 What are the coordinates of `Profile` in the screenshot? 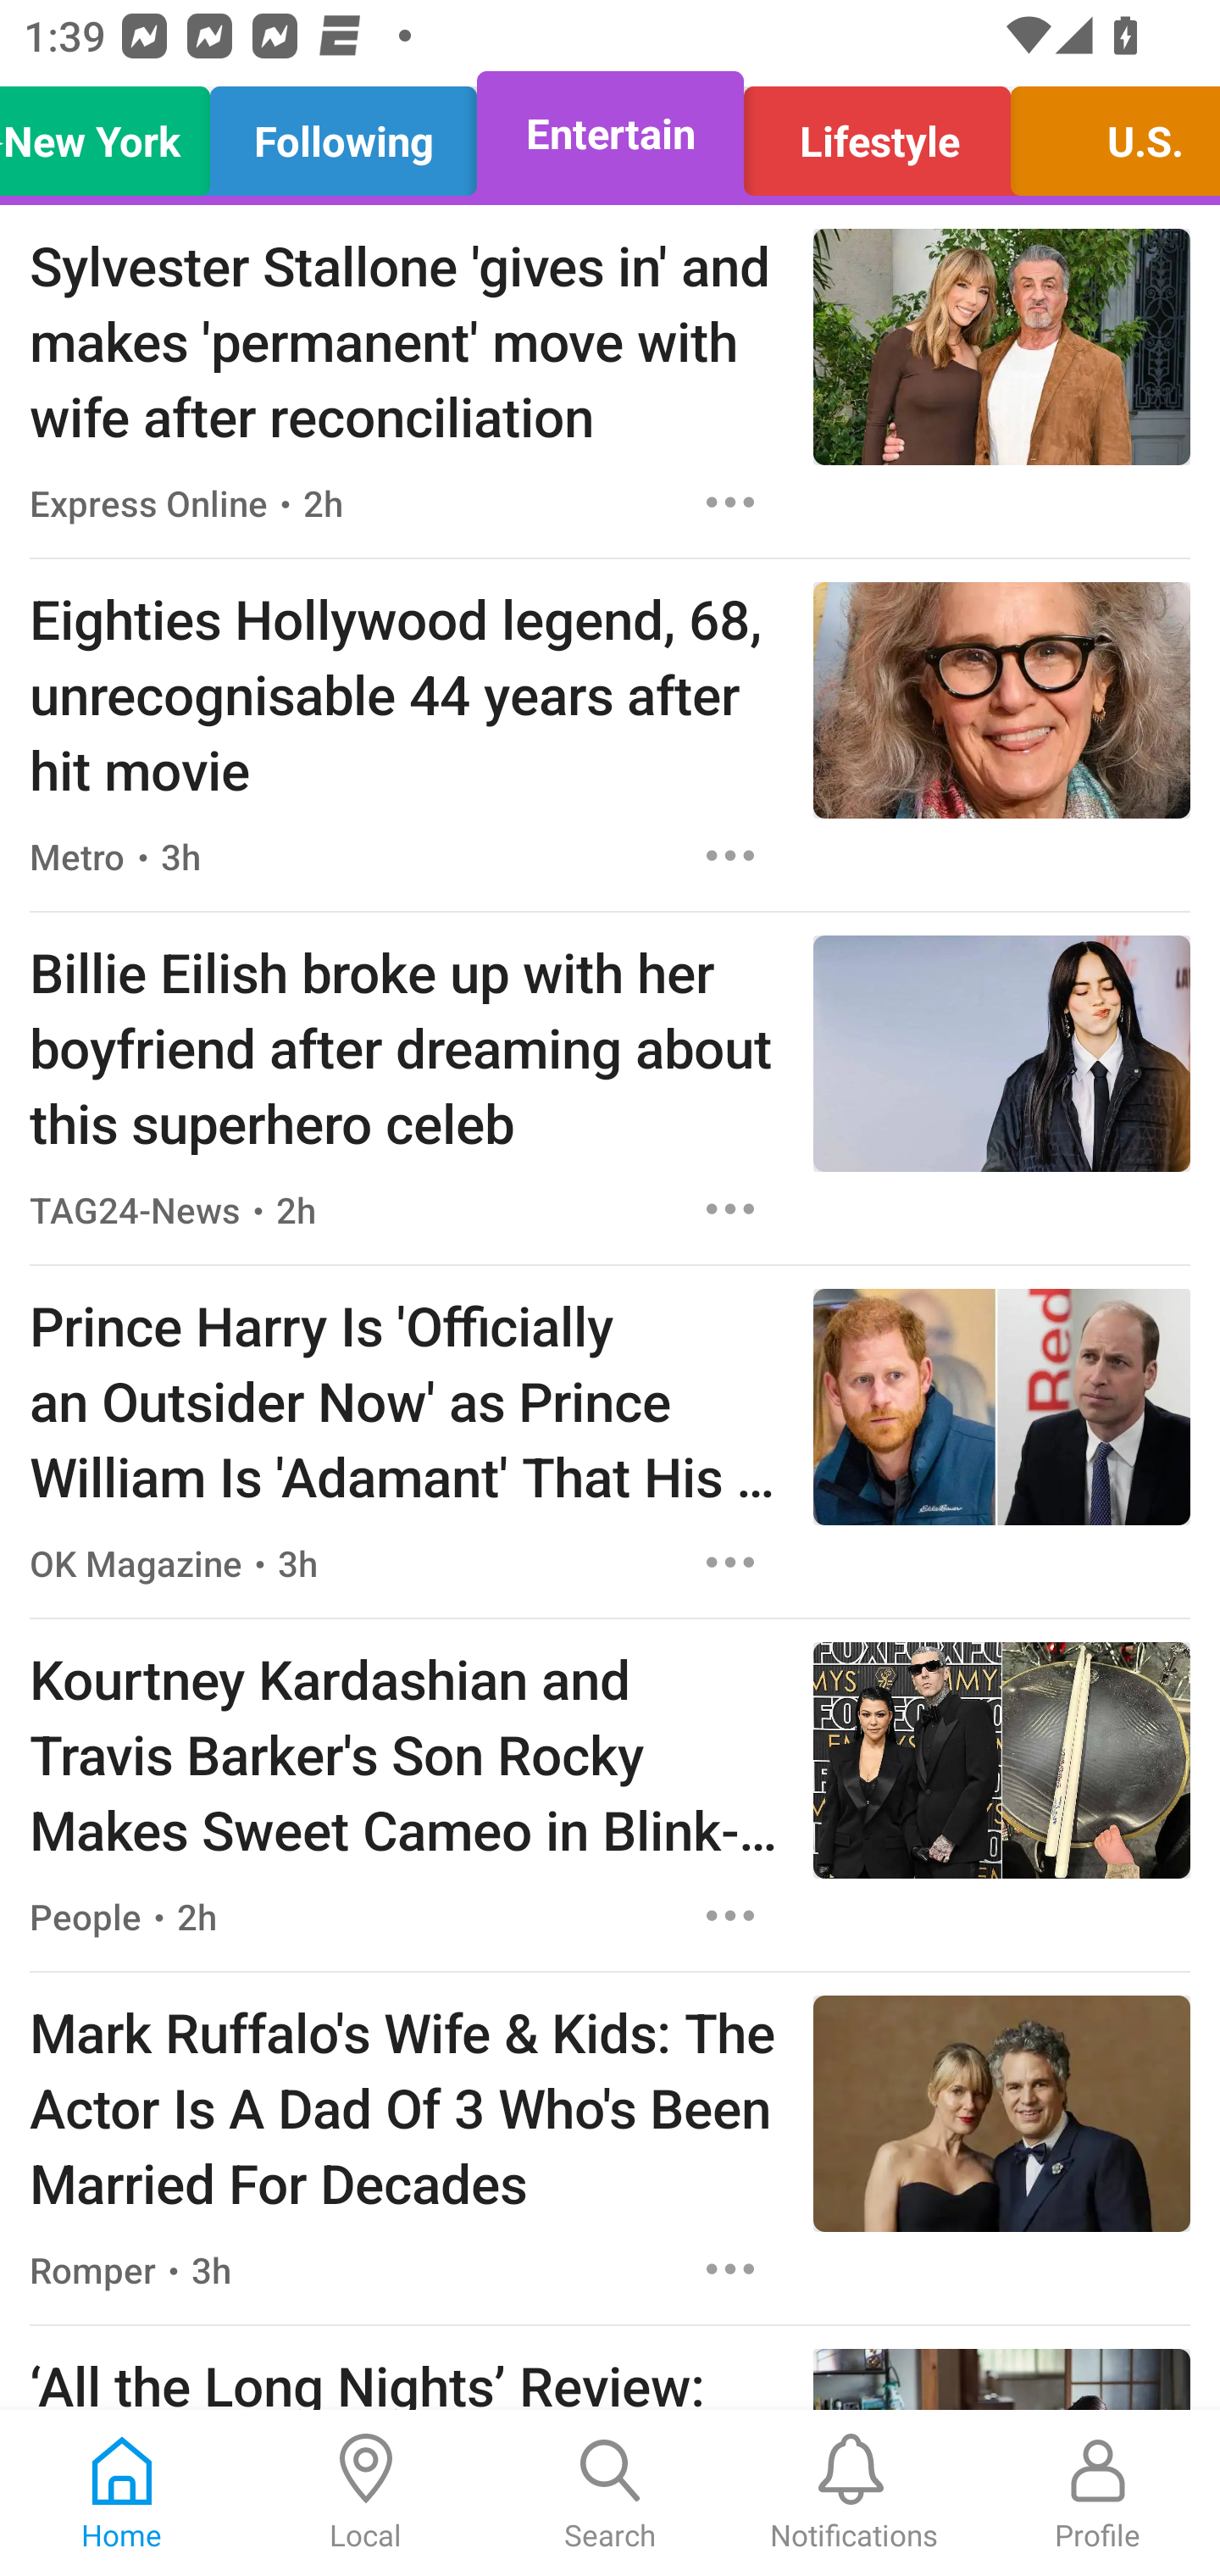 It's located at (1098, 2493).